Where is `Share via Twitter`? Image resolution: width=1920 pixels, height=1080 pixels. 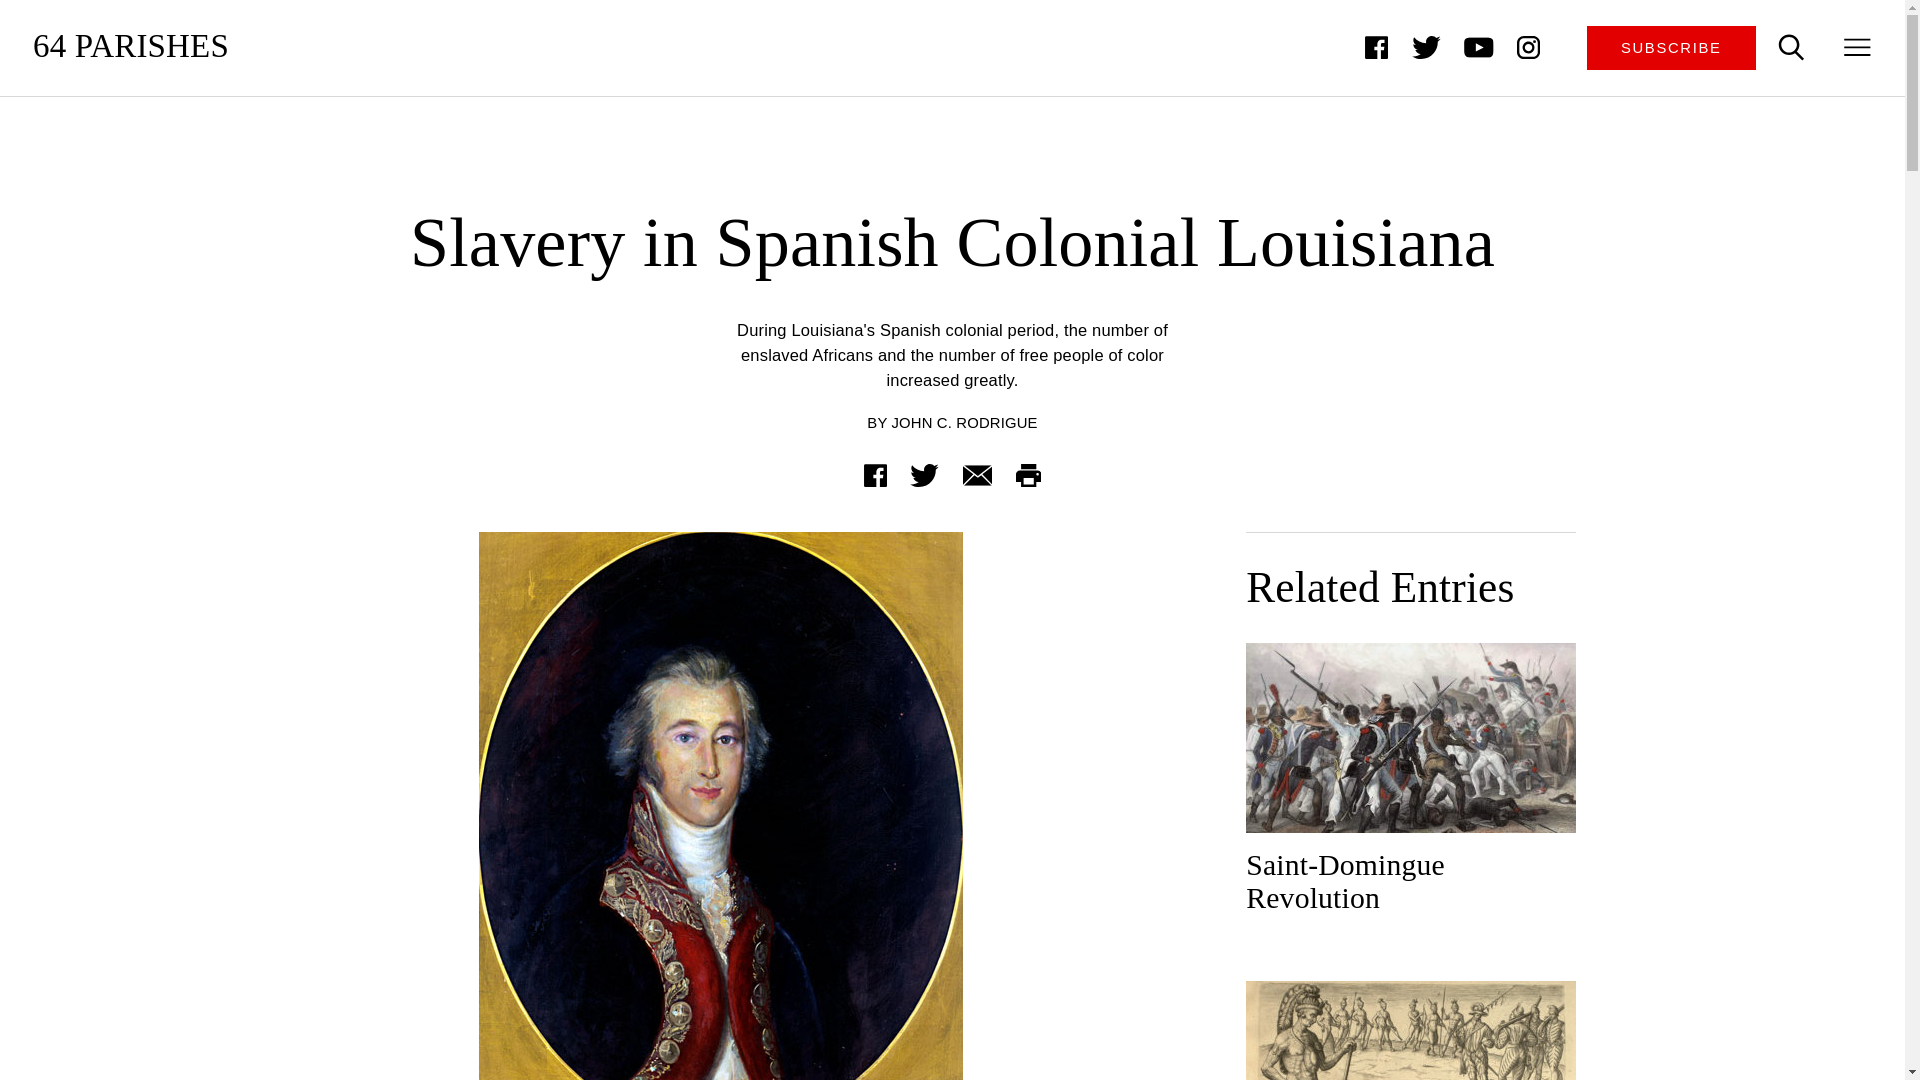
Share via Twitter is located at coordinates (924, 474).